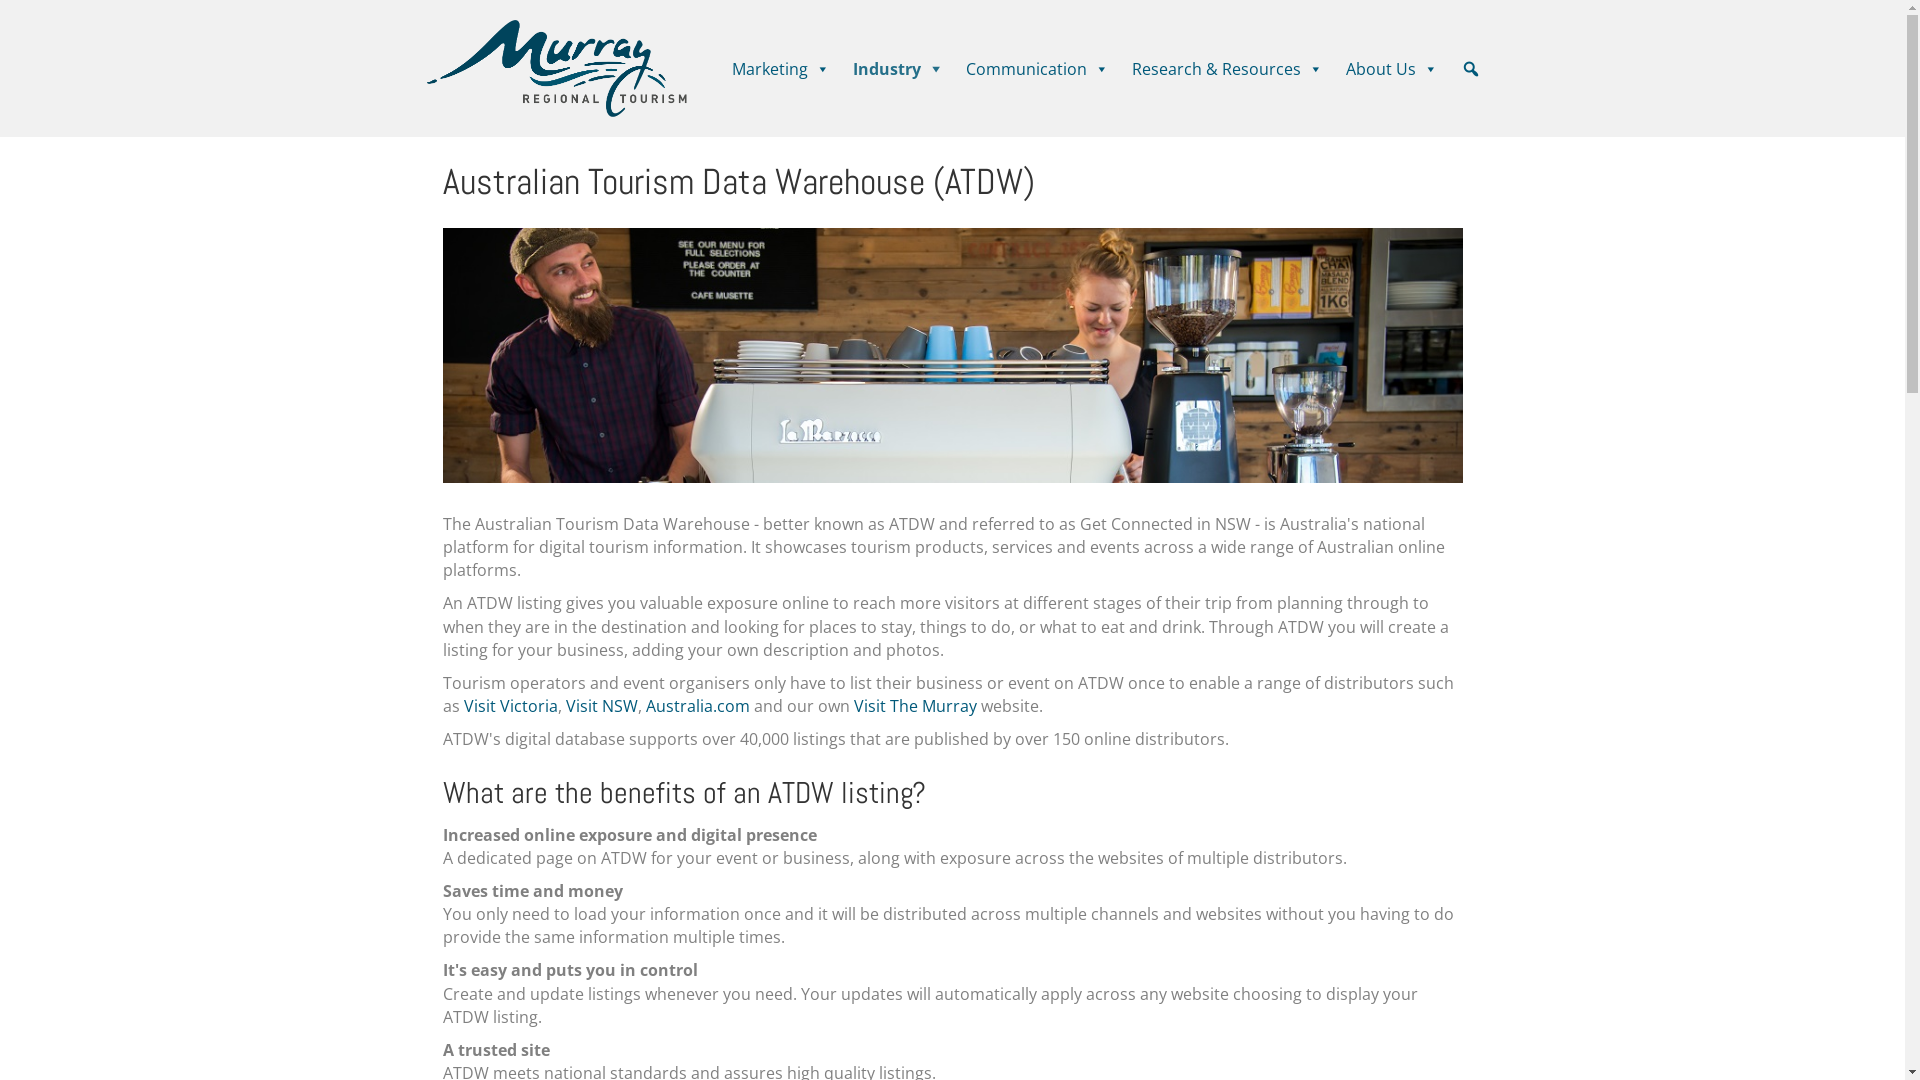 This screenshot has width=1920, height=1080. I want to click on Australia.com, so click(698, 706).